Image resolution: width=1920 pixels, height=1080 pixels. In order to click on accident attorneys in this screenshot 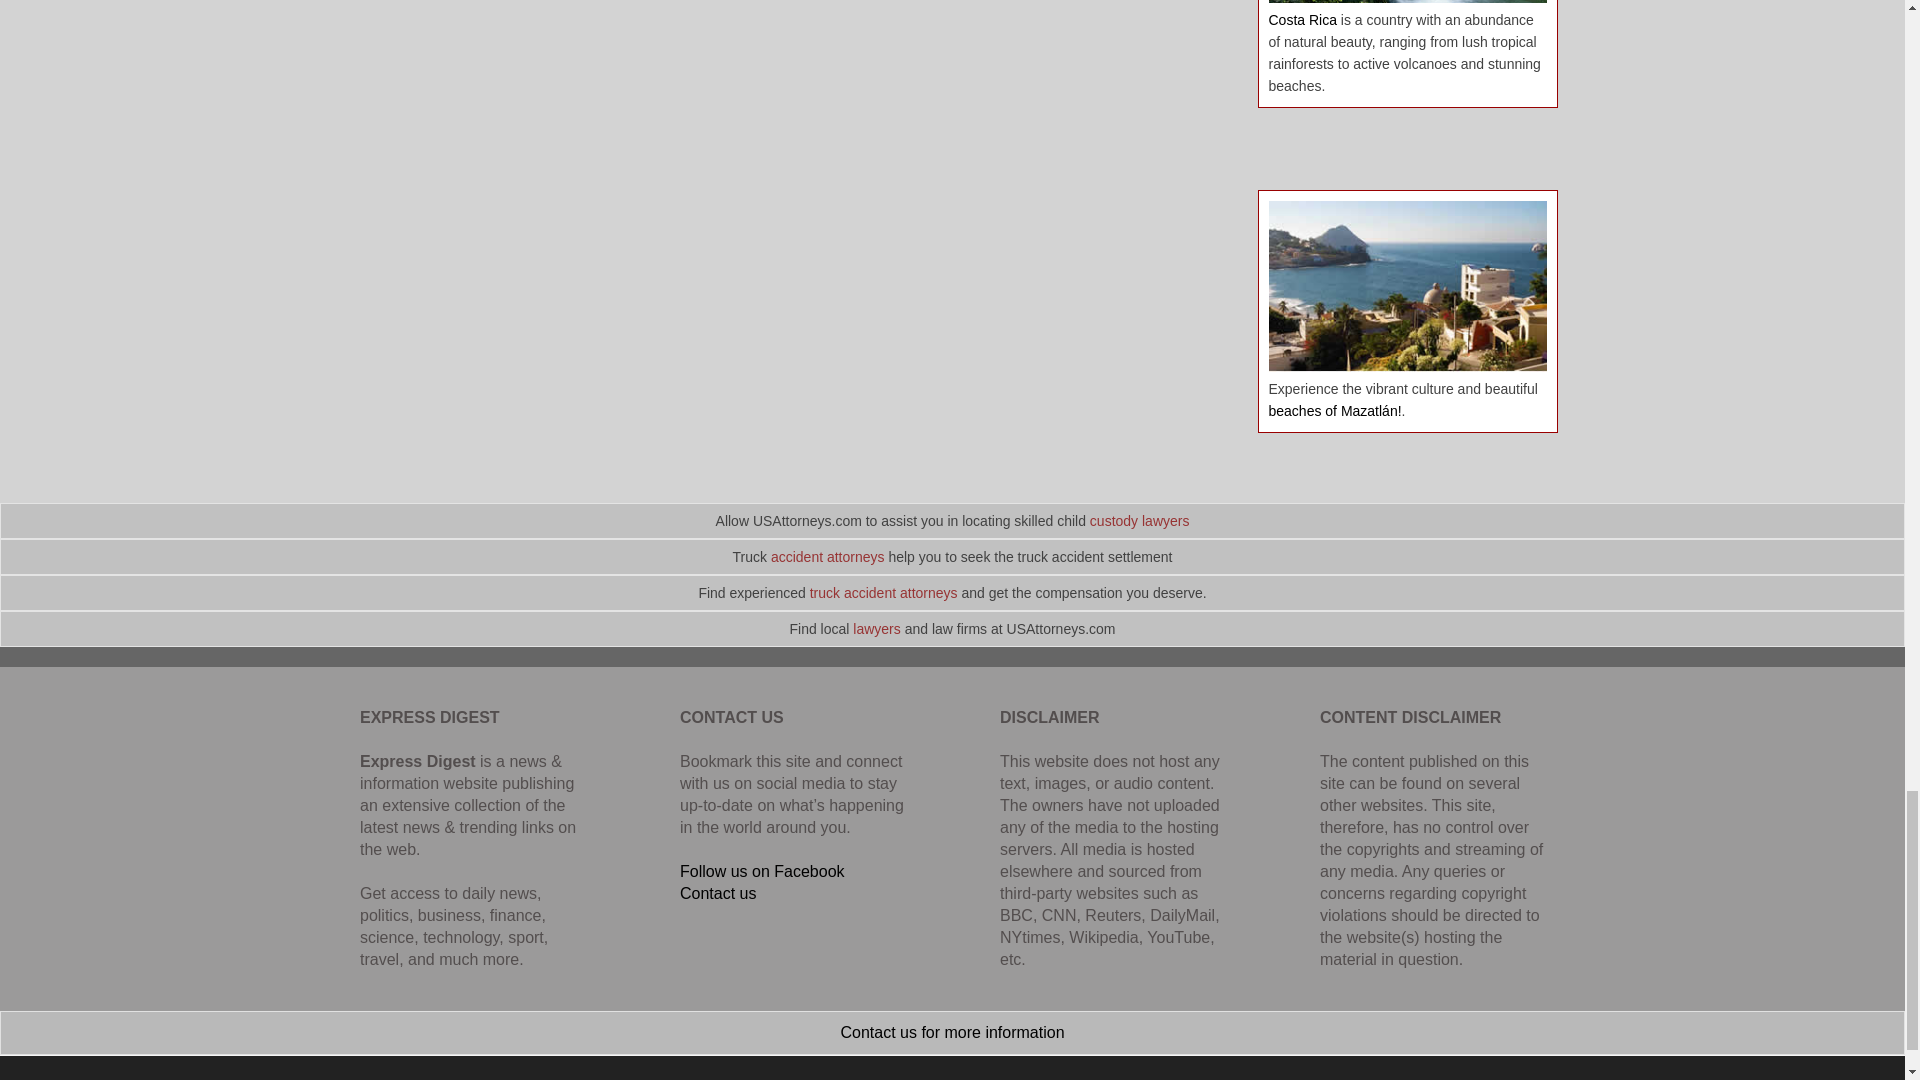, I will do `click(828, 556)`.